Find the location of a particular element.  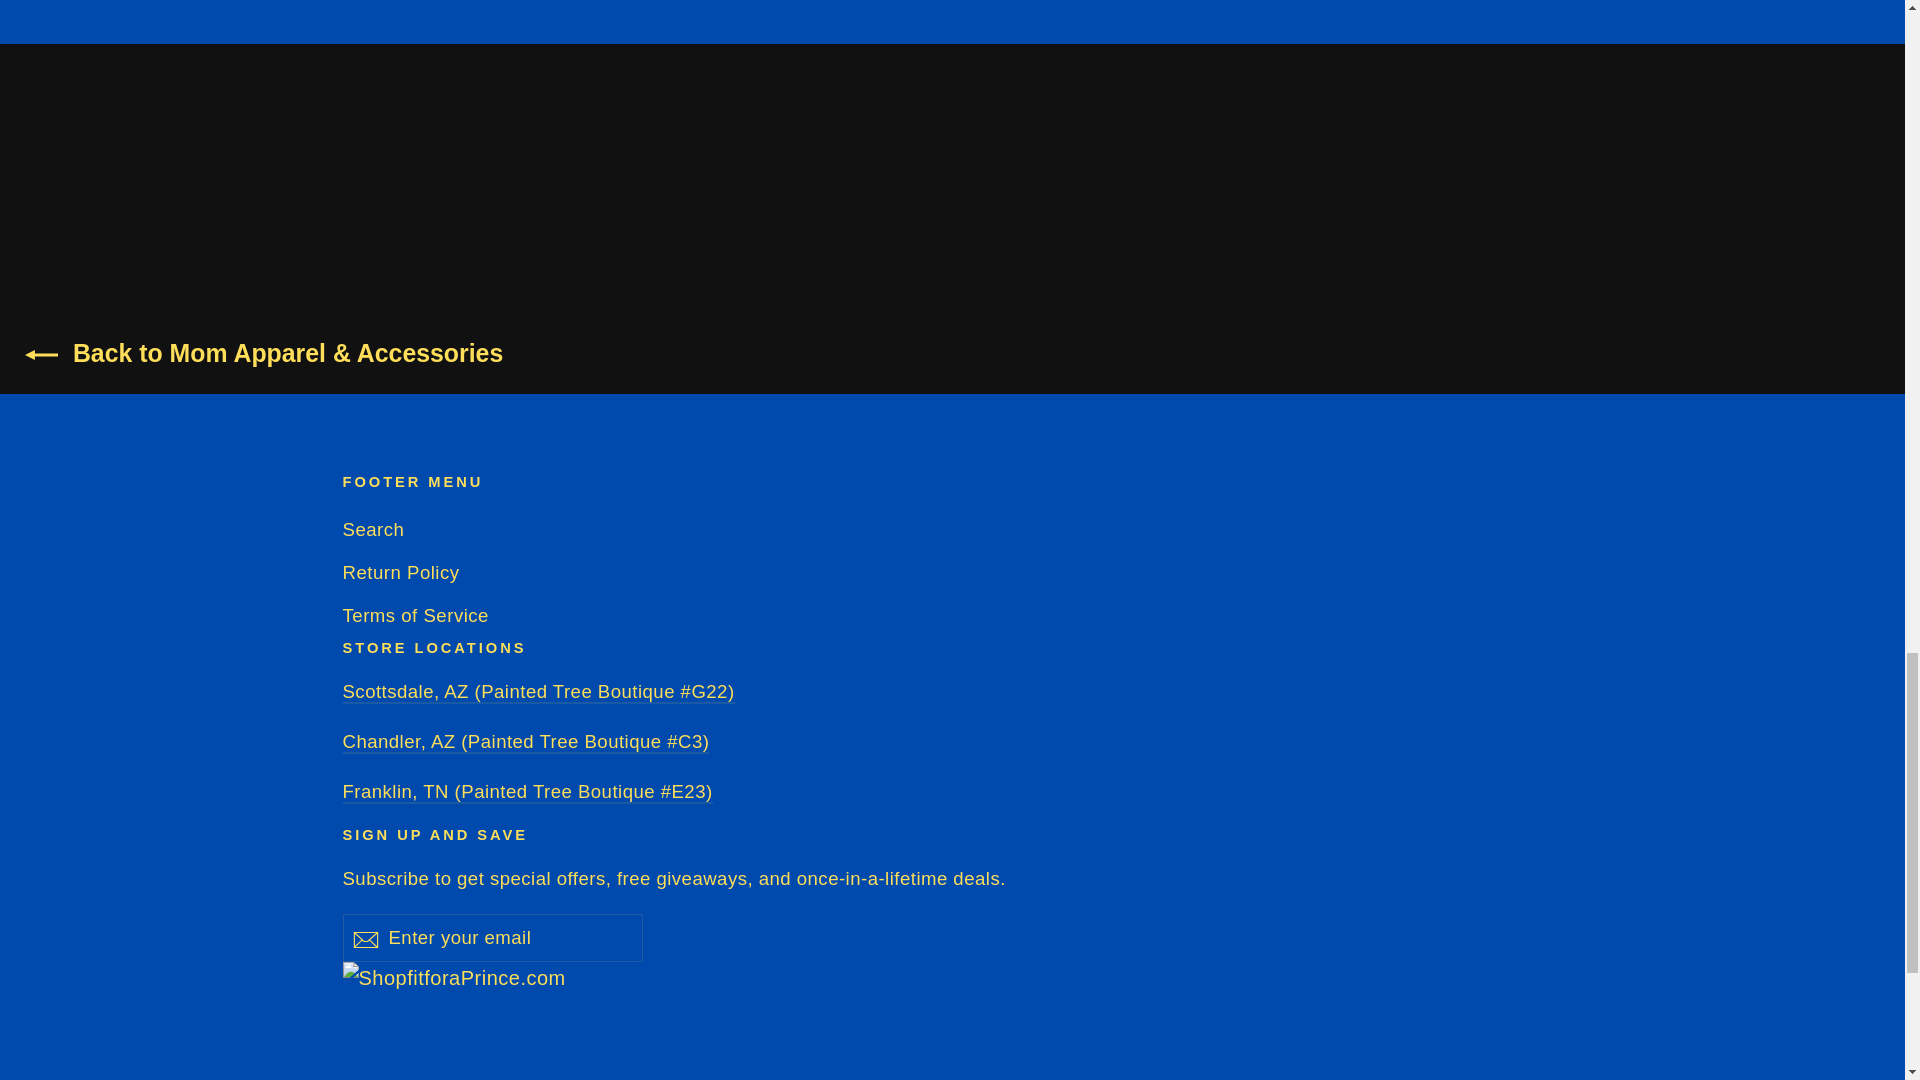

FFAP - Chandler, AZ is located at coordinates (524, 742).